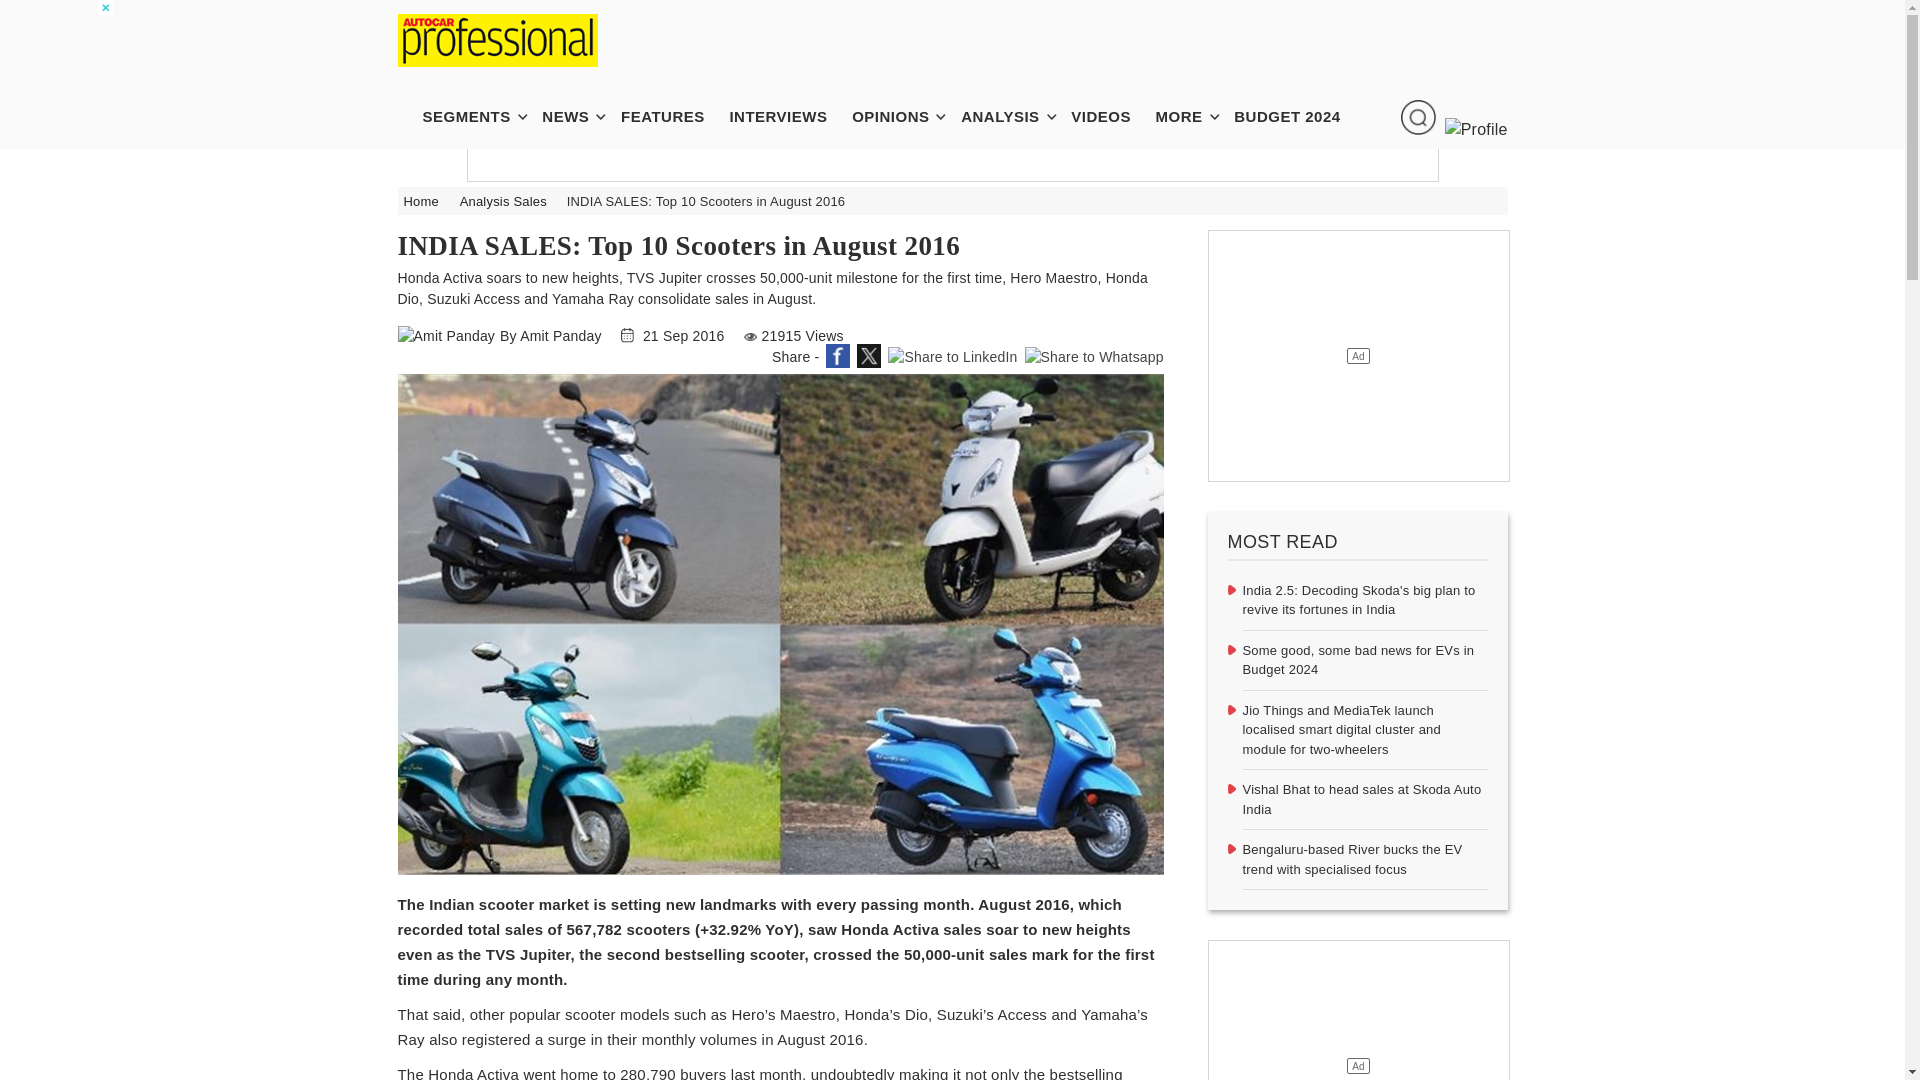  What do you see at coordinates (787, 116) in the screenshot?
I see `INTERVIEWS` at bounding box center [787, 116].